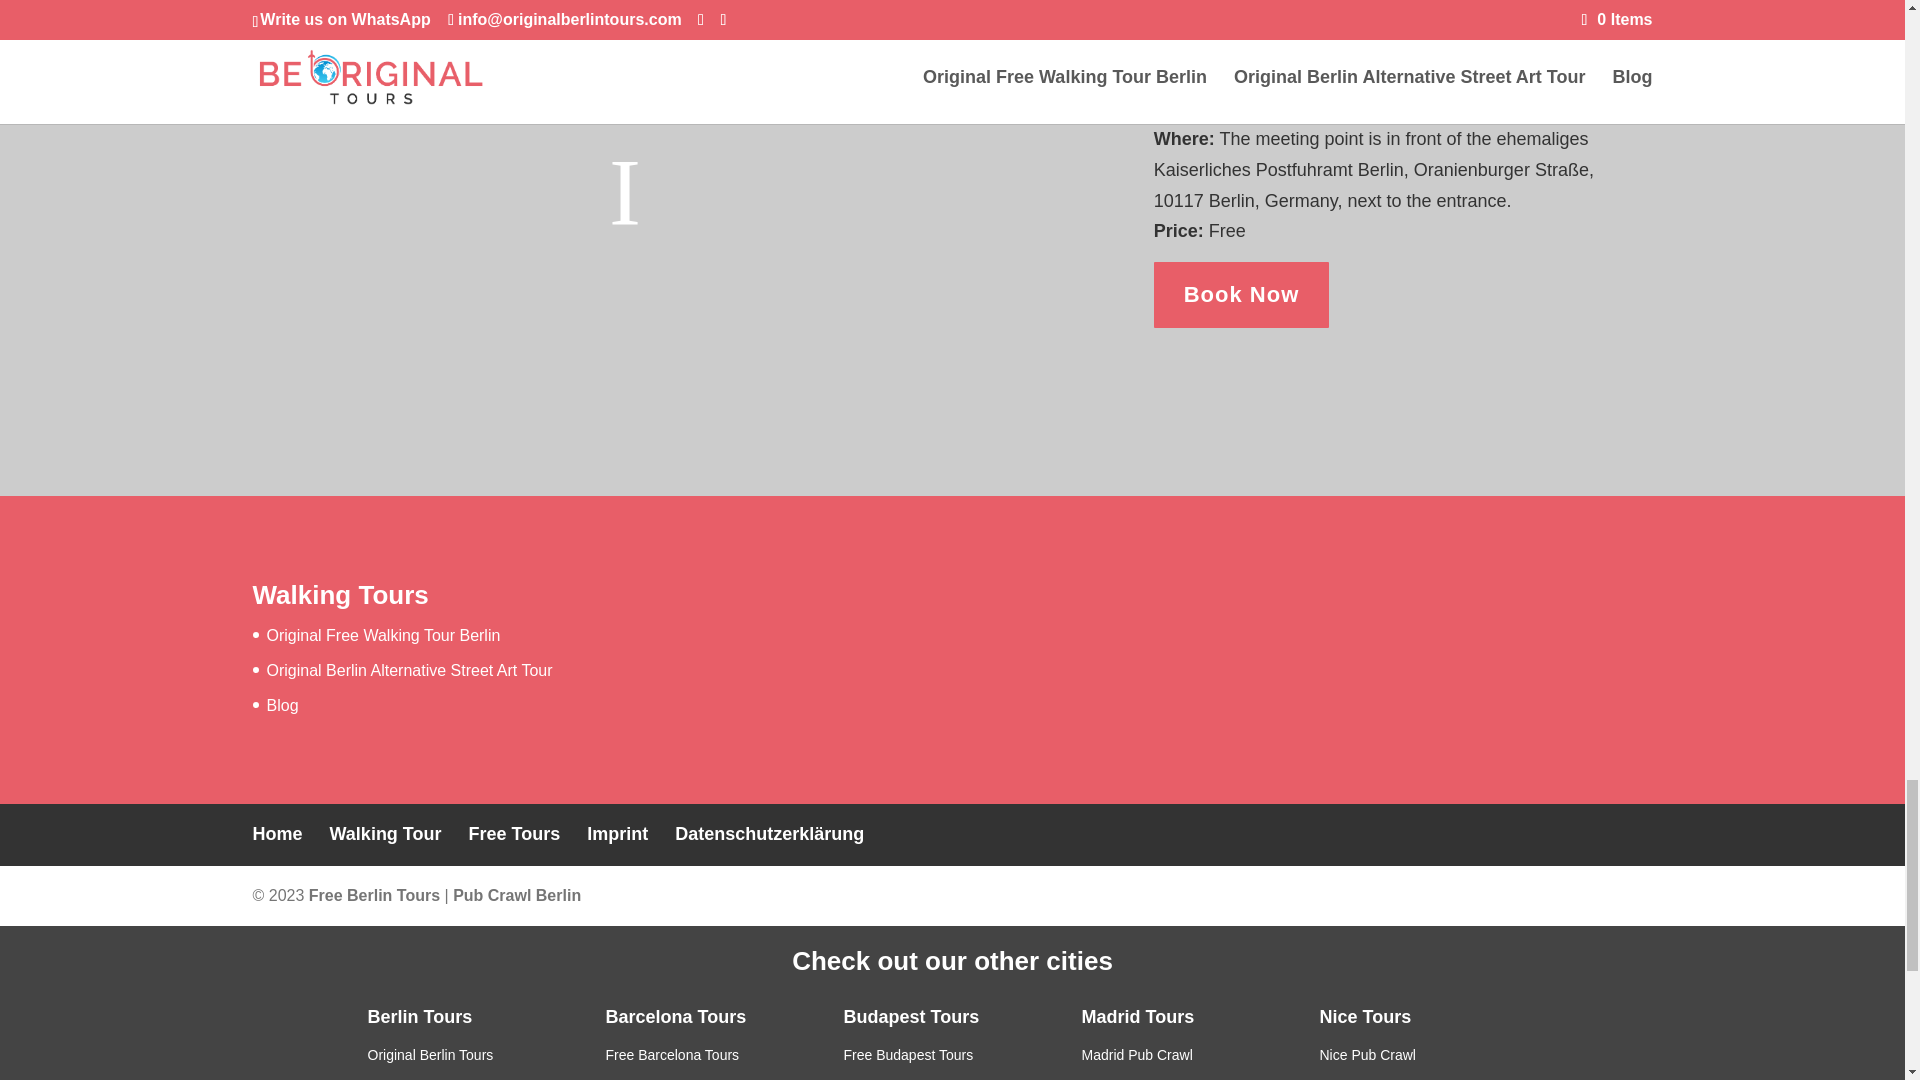 Image resolution: width=1920 pixels, height=1080 pixels. What do you see at coordinates (409, 670) in the screenshot?
I see `Original Berlin Alternative Street Art Tour` at bounding box center [409, 670].